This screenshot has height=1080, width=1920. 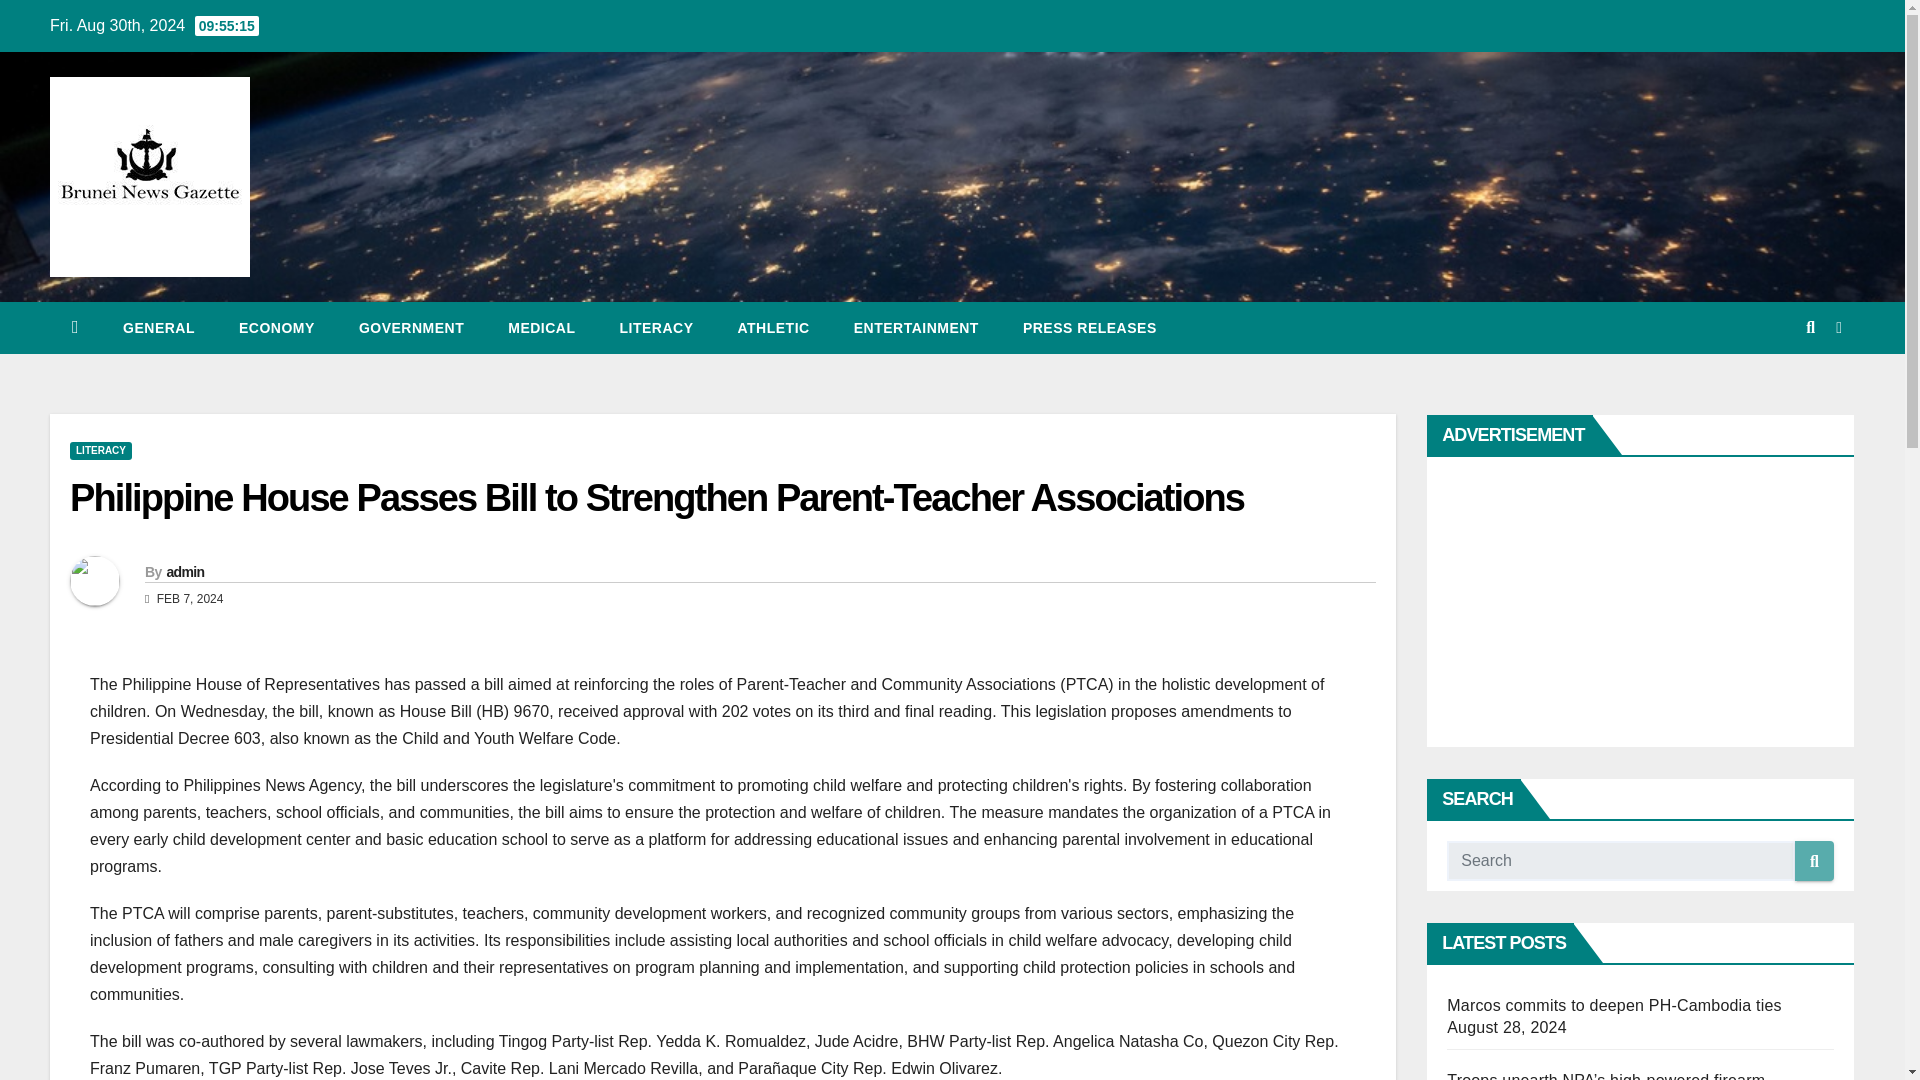 I want to click on ATHLETIC, so click(x=774, y=328).